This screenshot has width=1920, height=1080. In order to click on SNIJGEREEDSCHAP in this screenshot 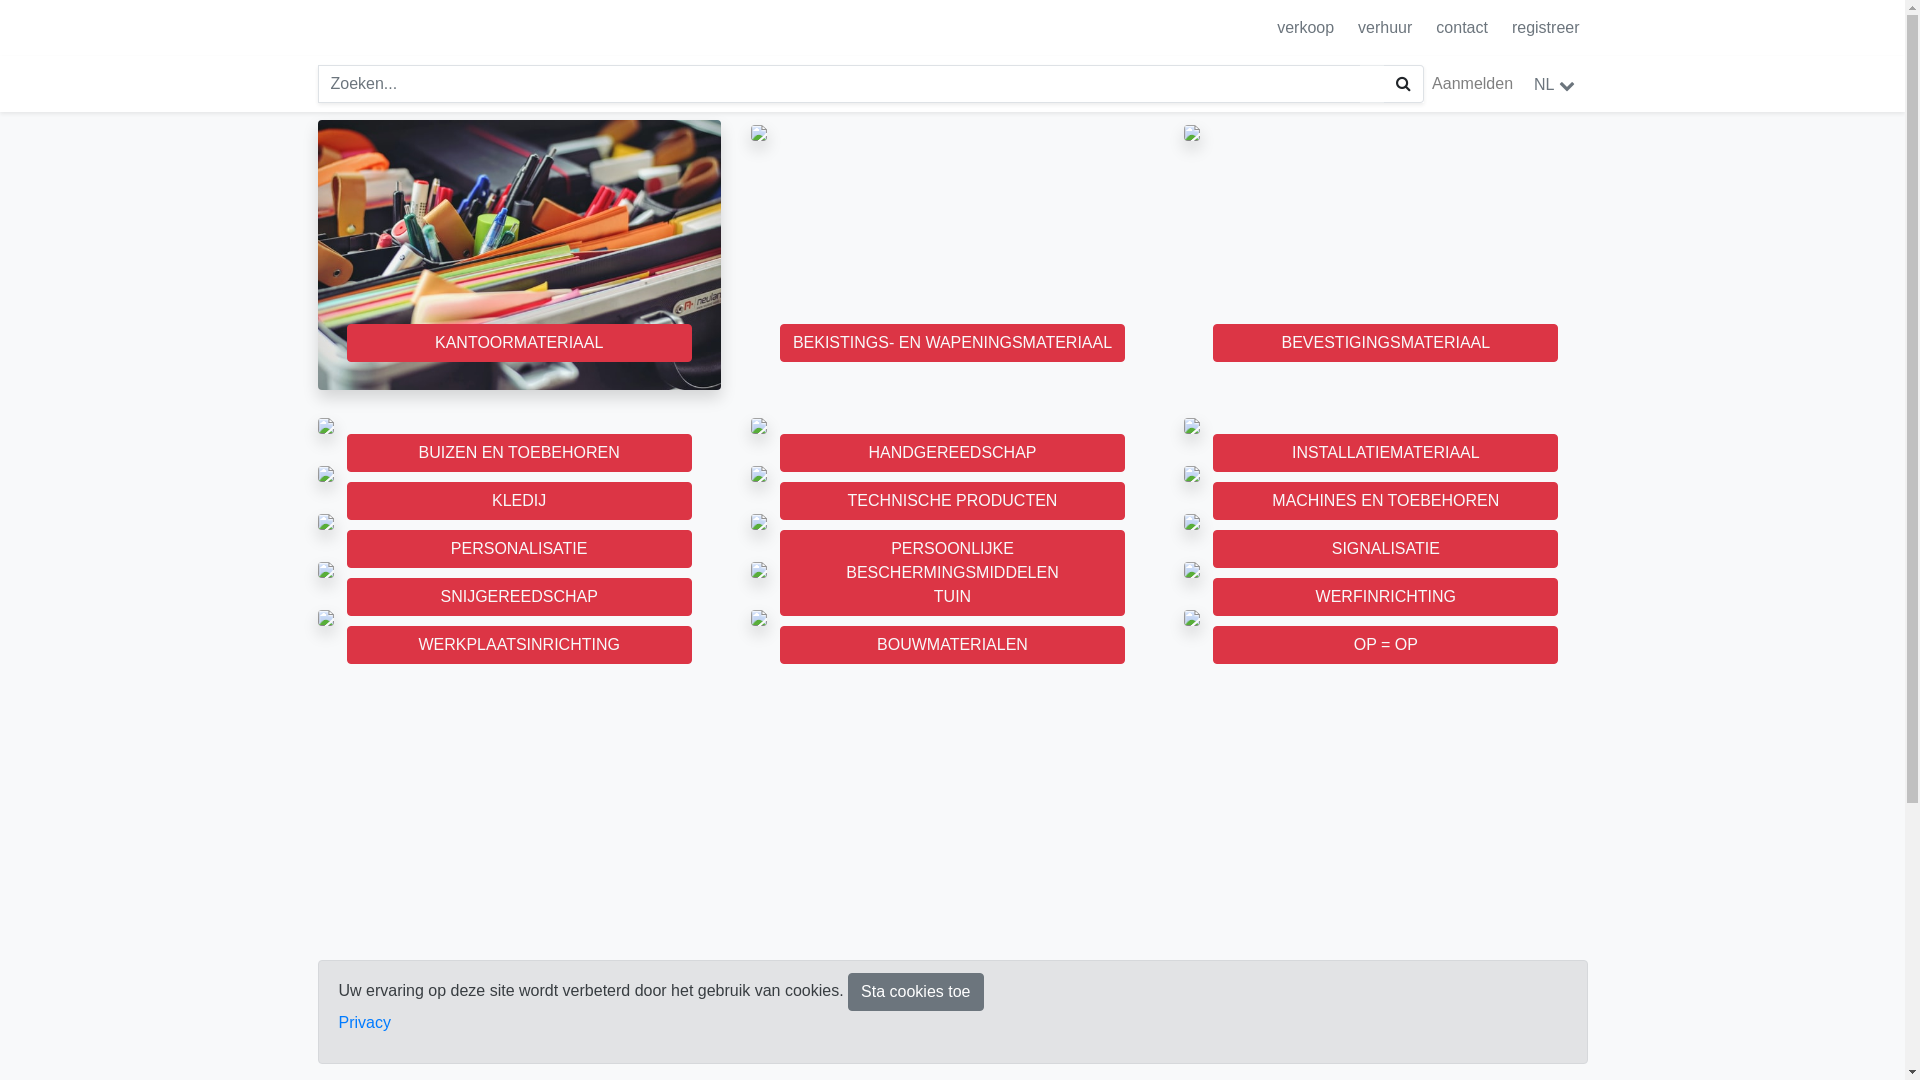, I will do `click(326, 570)`.